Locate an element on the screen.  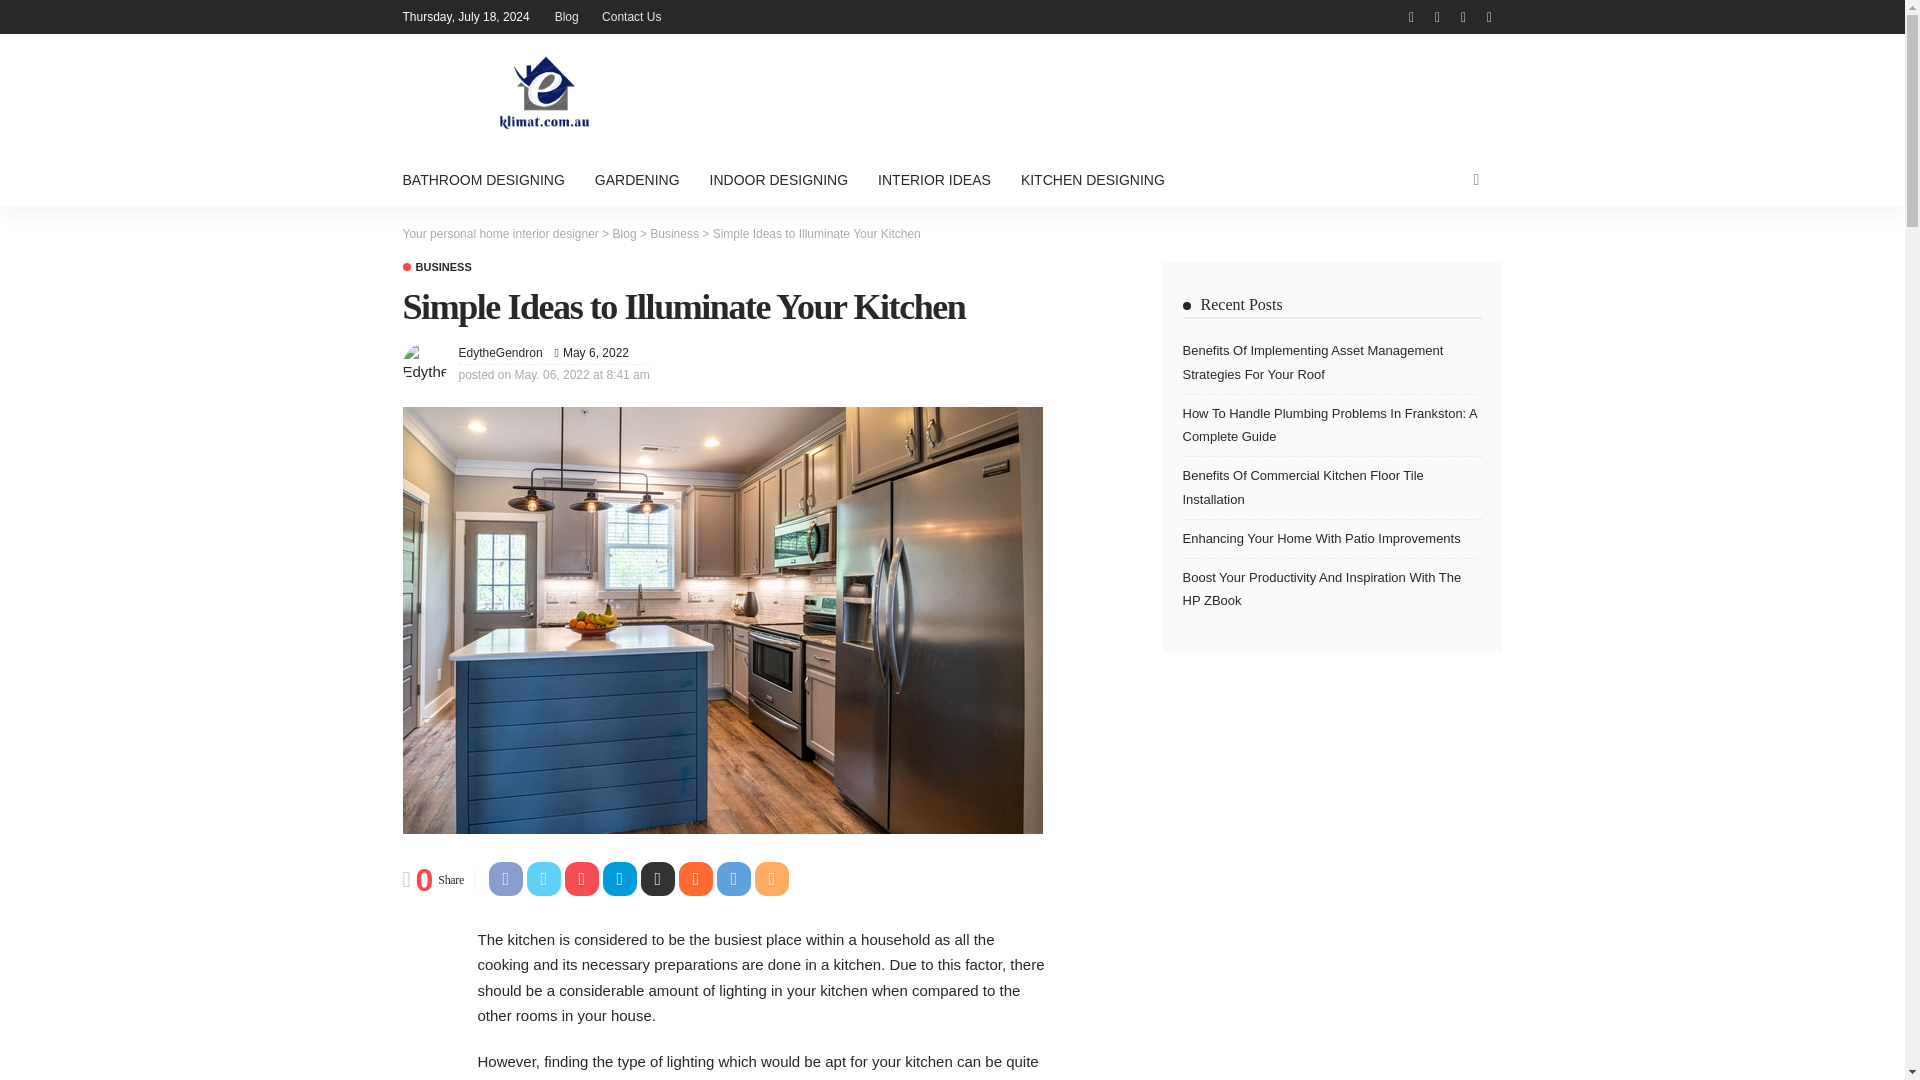
Business is located at coordinates (436, 268).